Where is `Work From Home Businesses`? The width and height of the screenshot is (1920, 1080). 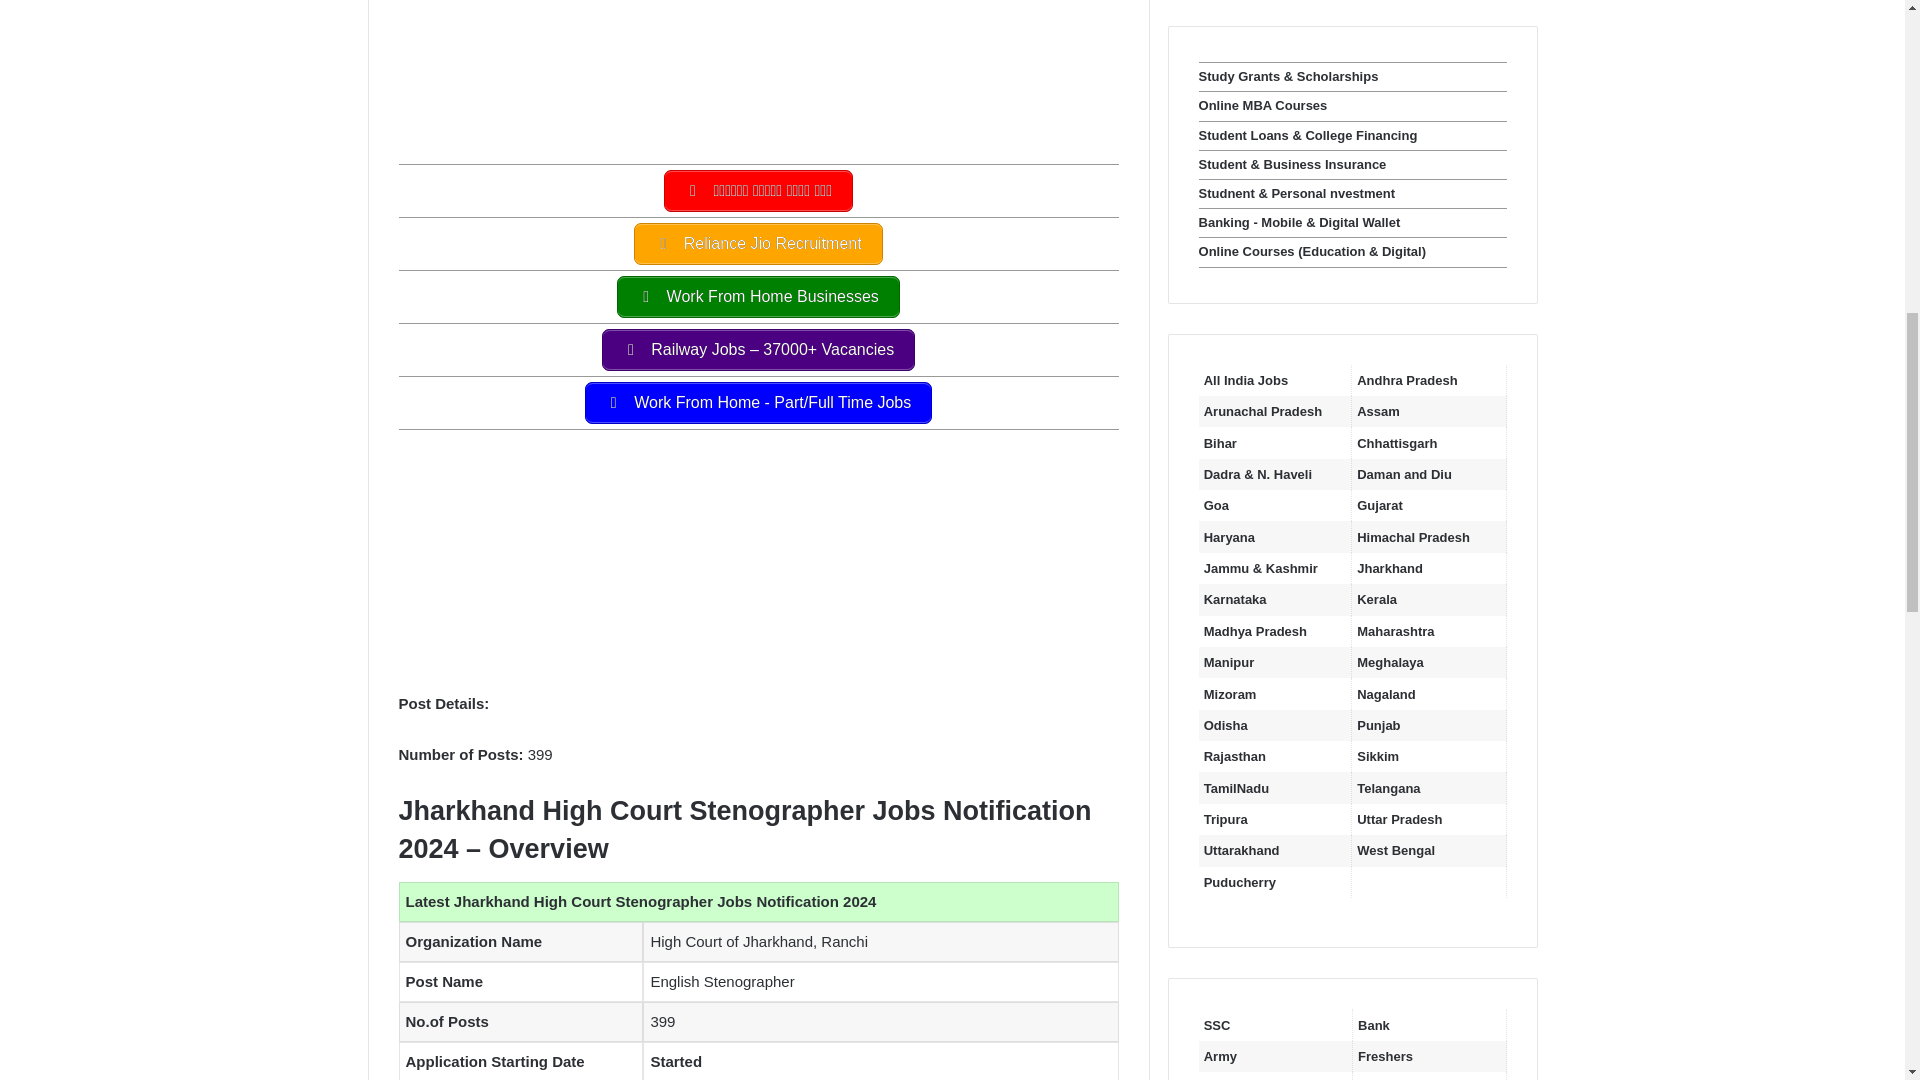 Work From Home Businesses is located at coordinates (758, 296).